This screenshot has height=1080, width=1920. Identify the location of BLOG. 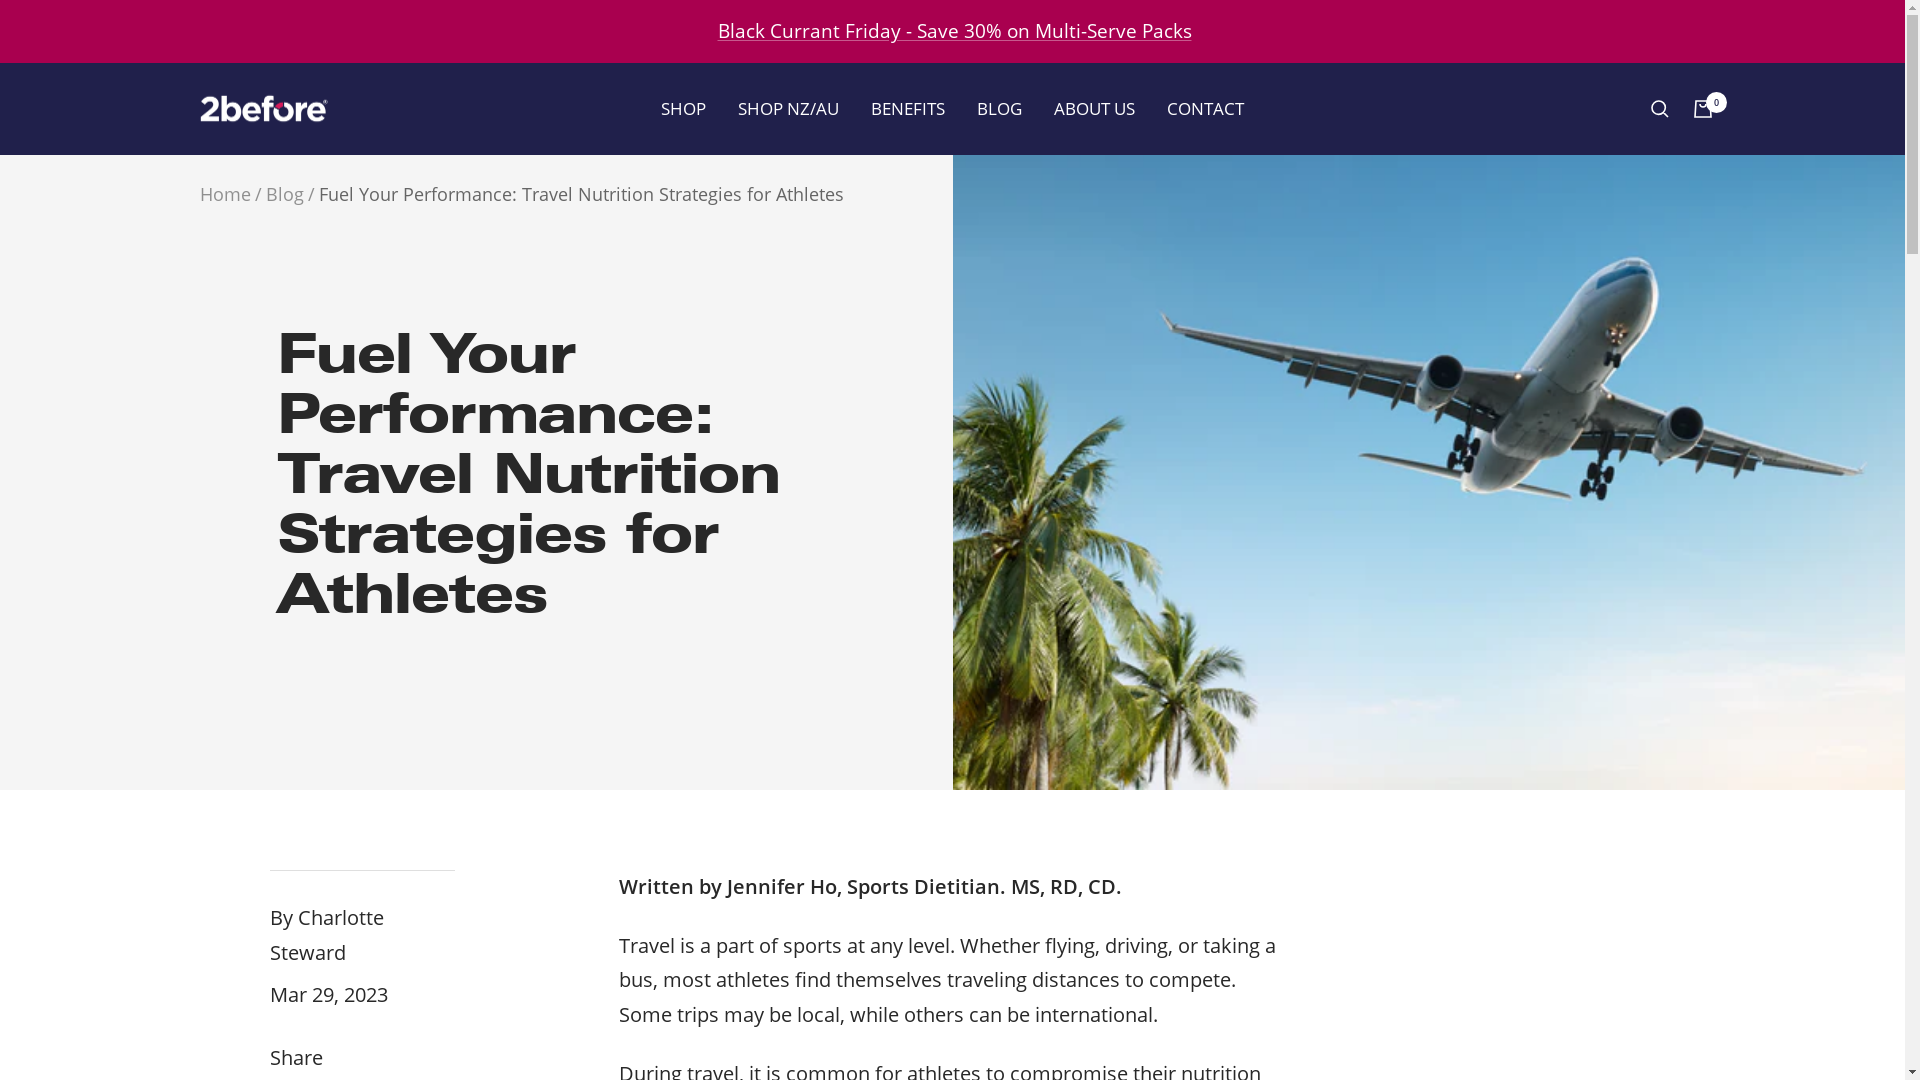
(1000, 108).